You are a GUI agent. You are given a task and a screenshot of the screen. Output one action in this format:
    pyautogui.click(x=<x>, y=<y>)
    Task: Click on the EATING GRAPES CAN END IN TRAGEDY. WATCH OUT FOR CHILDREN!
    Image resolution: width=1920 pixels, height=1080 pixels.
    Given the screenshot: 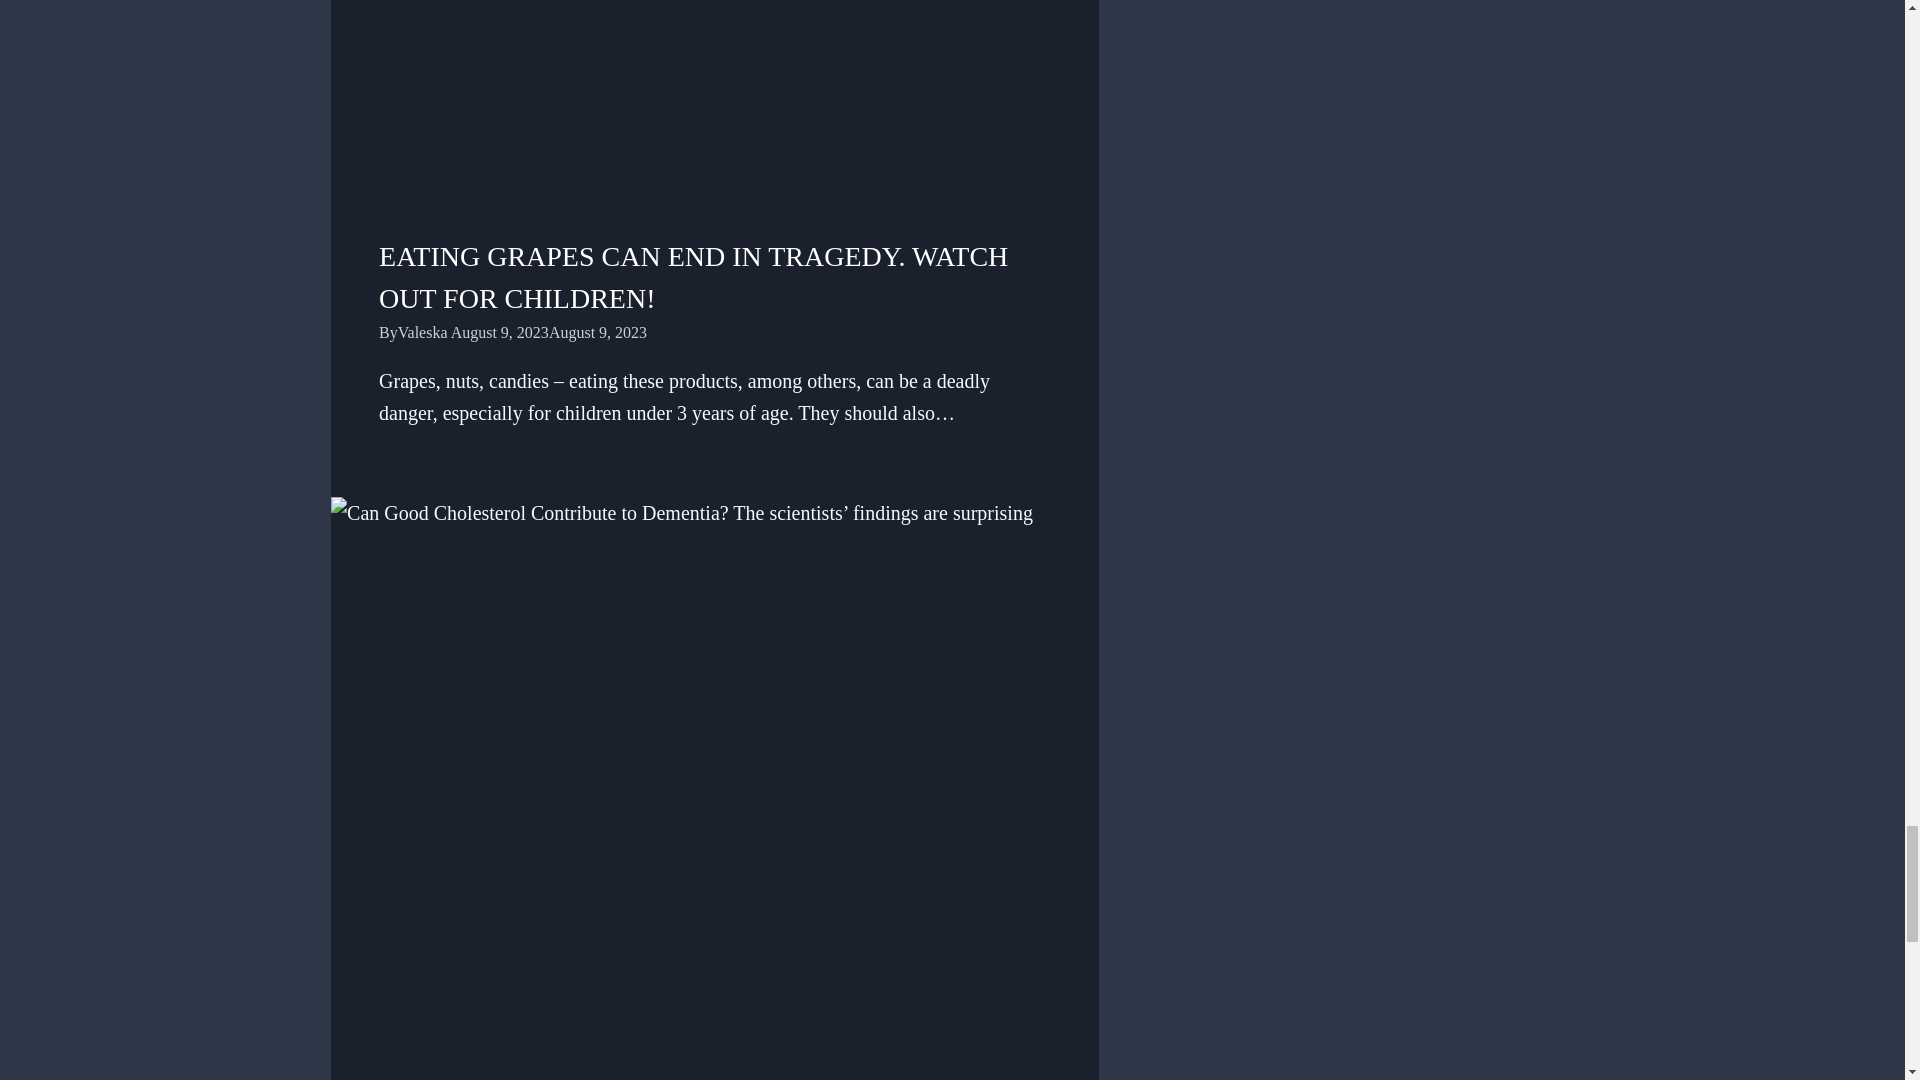 What is the action you would take?
    pyautogui.click(x=693, y=277)
    